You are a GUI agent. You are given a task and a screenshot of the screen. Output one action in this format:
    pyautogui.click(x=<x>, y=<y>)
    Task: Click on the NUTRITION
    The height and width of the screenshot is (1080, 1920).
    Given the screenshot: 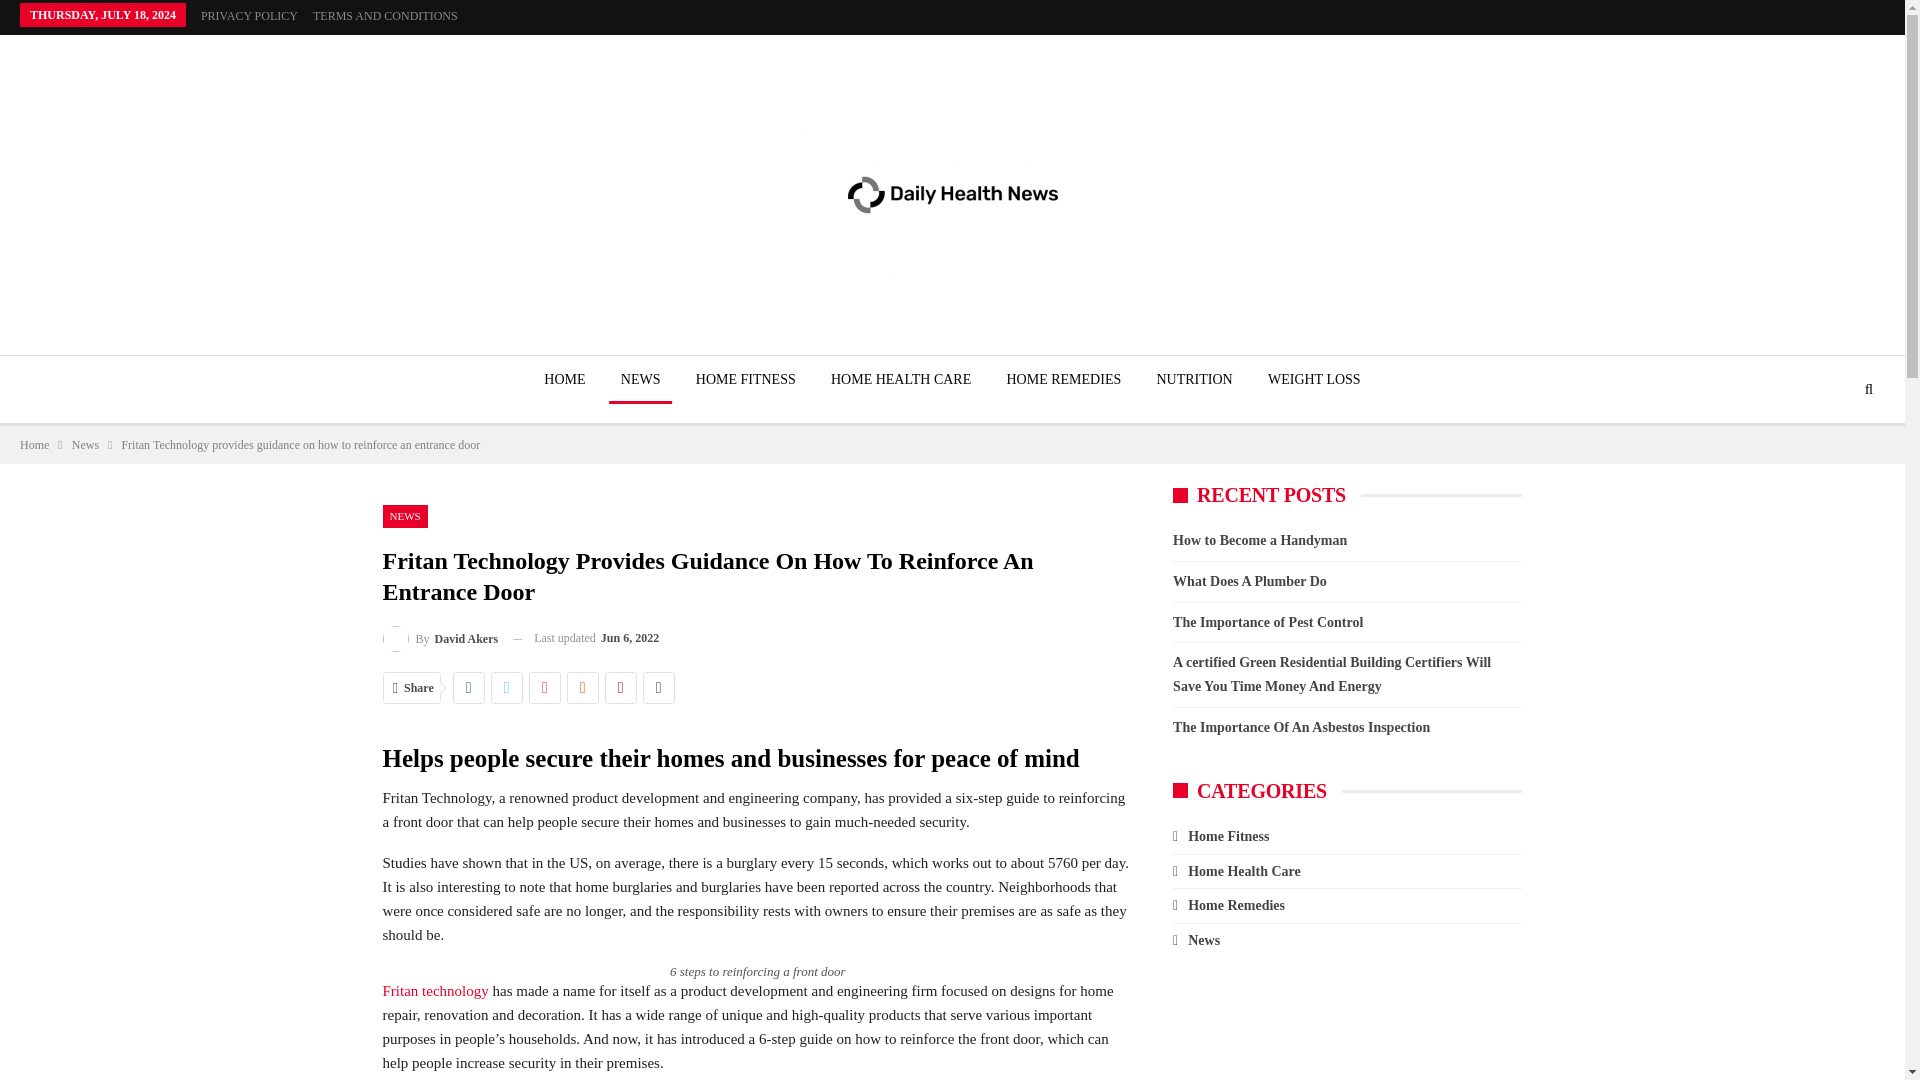 What is the action you would take?
    pyautogui.click(x=1194, y=380)
    